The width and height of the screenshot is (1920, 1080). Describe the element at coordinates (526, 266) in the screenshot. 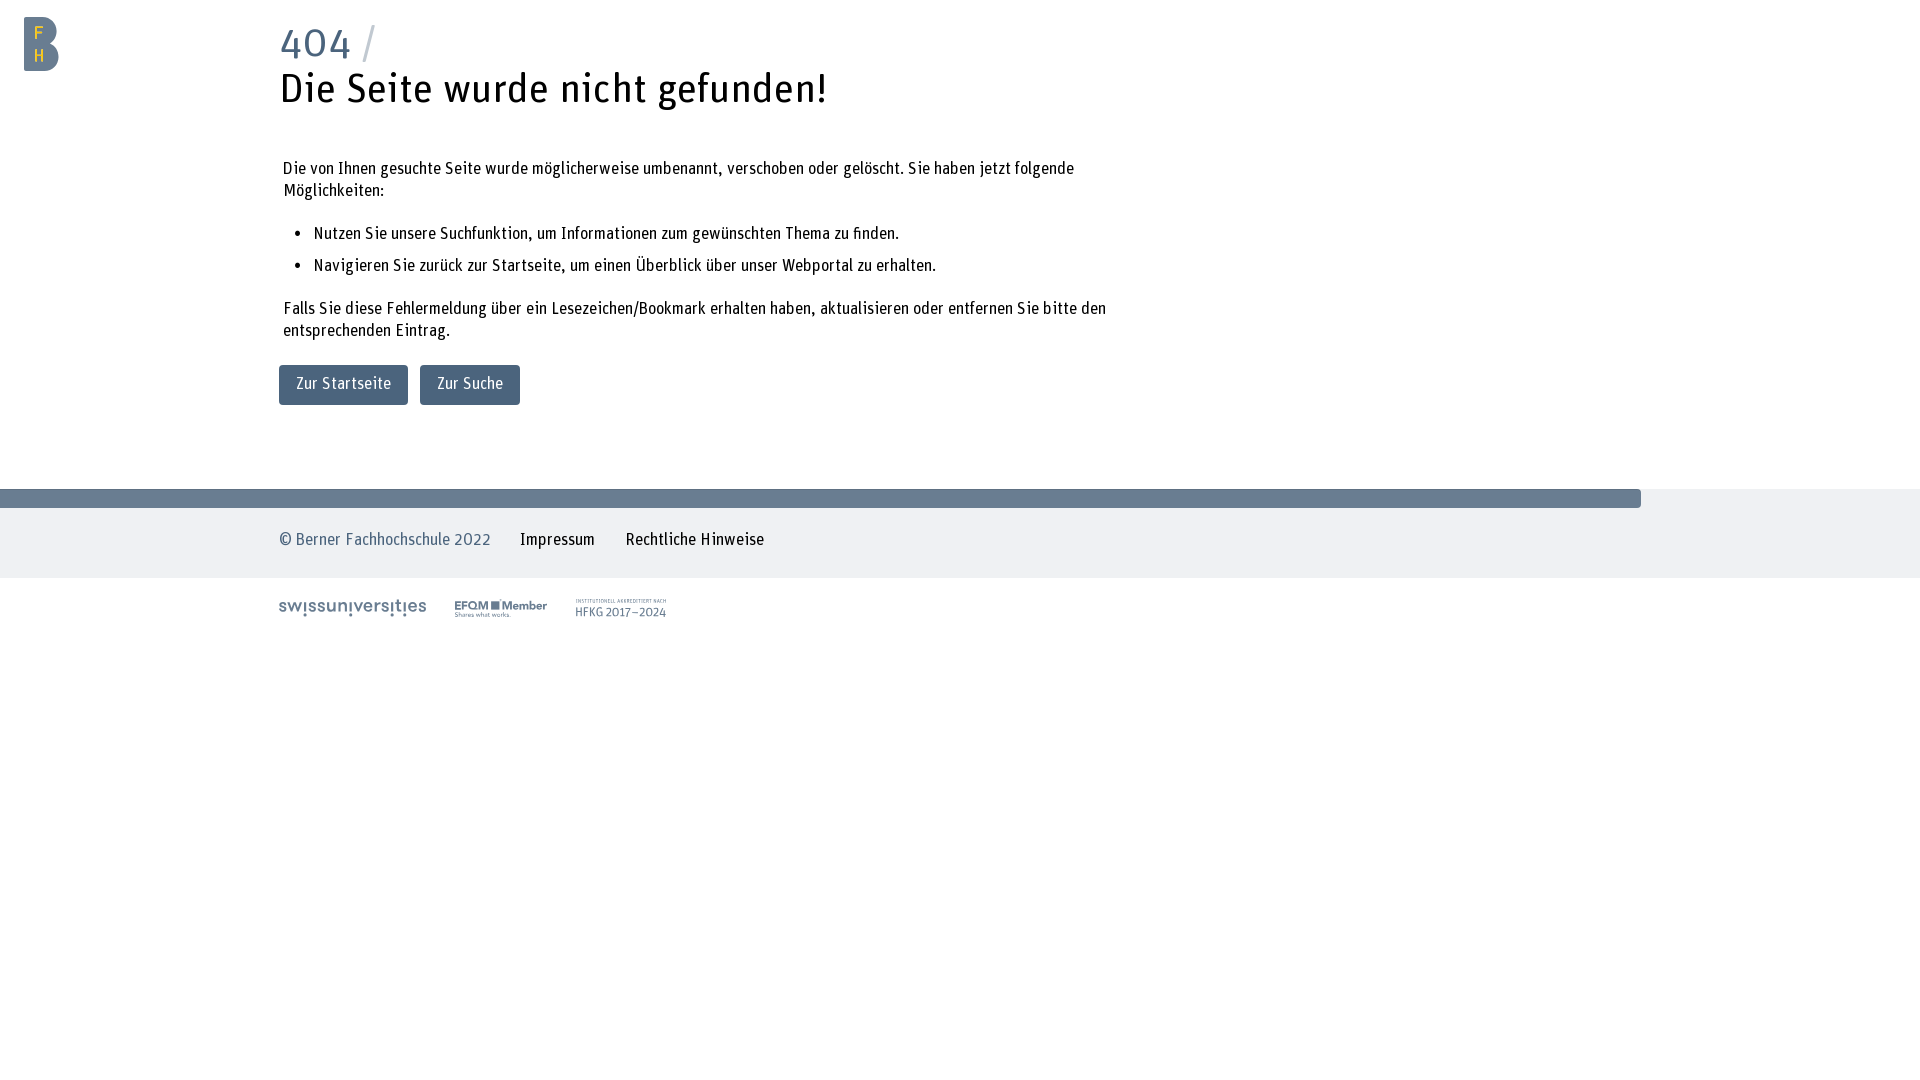

I see `Startseite` at that location.